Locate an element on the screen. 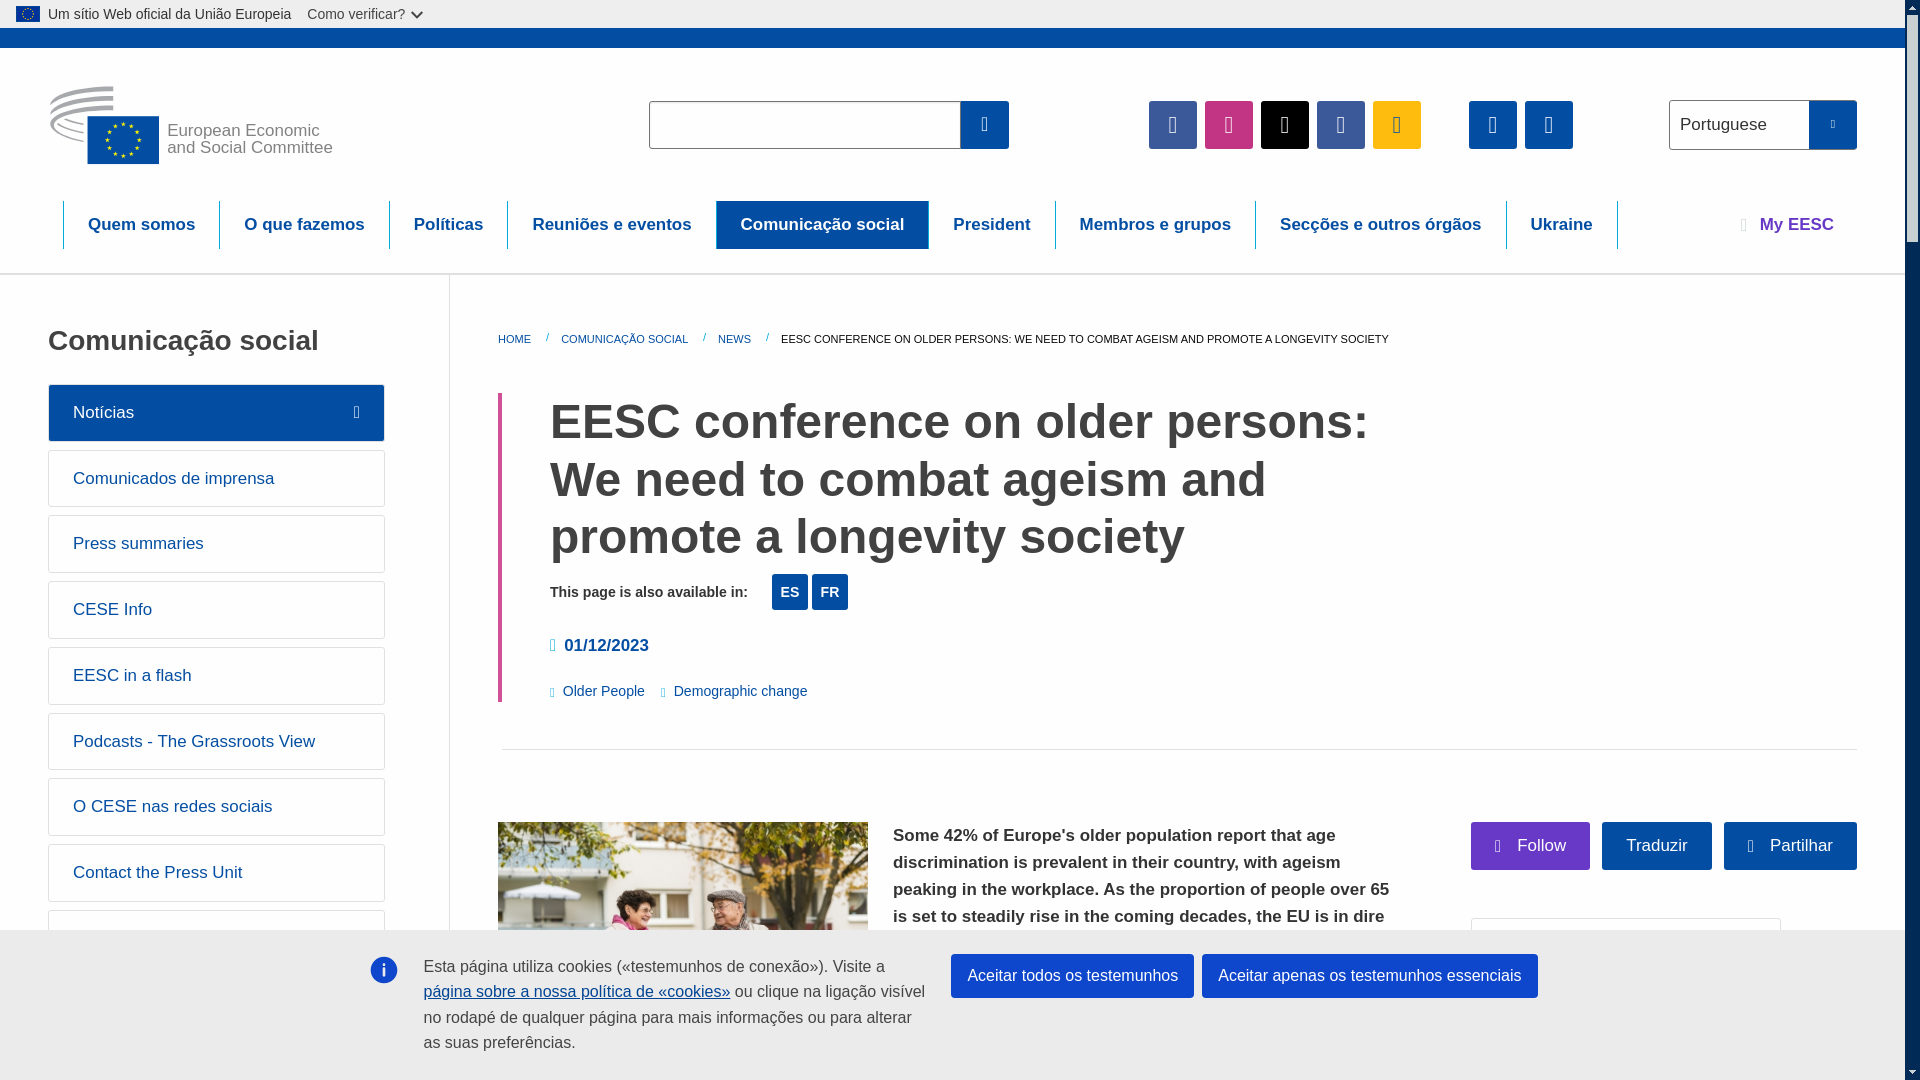 The height and width of the screenshot is (1080, 1920). Como verificar? is located at coordinates (367, 14).